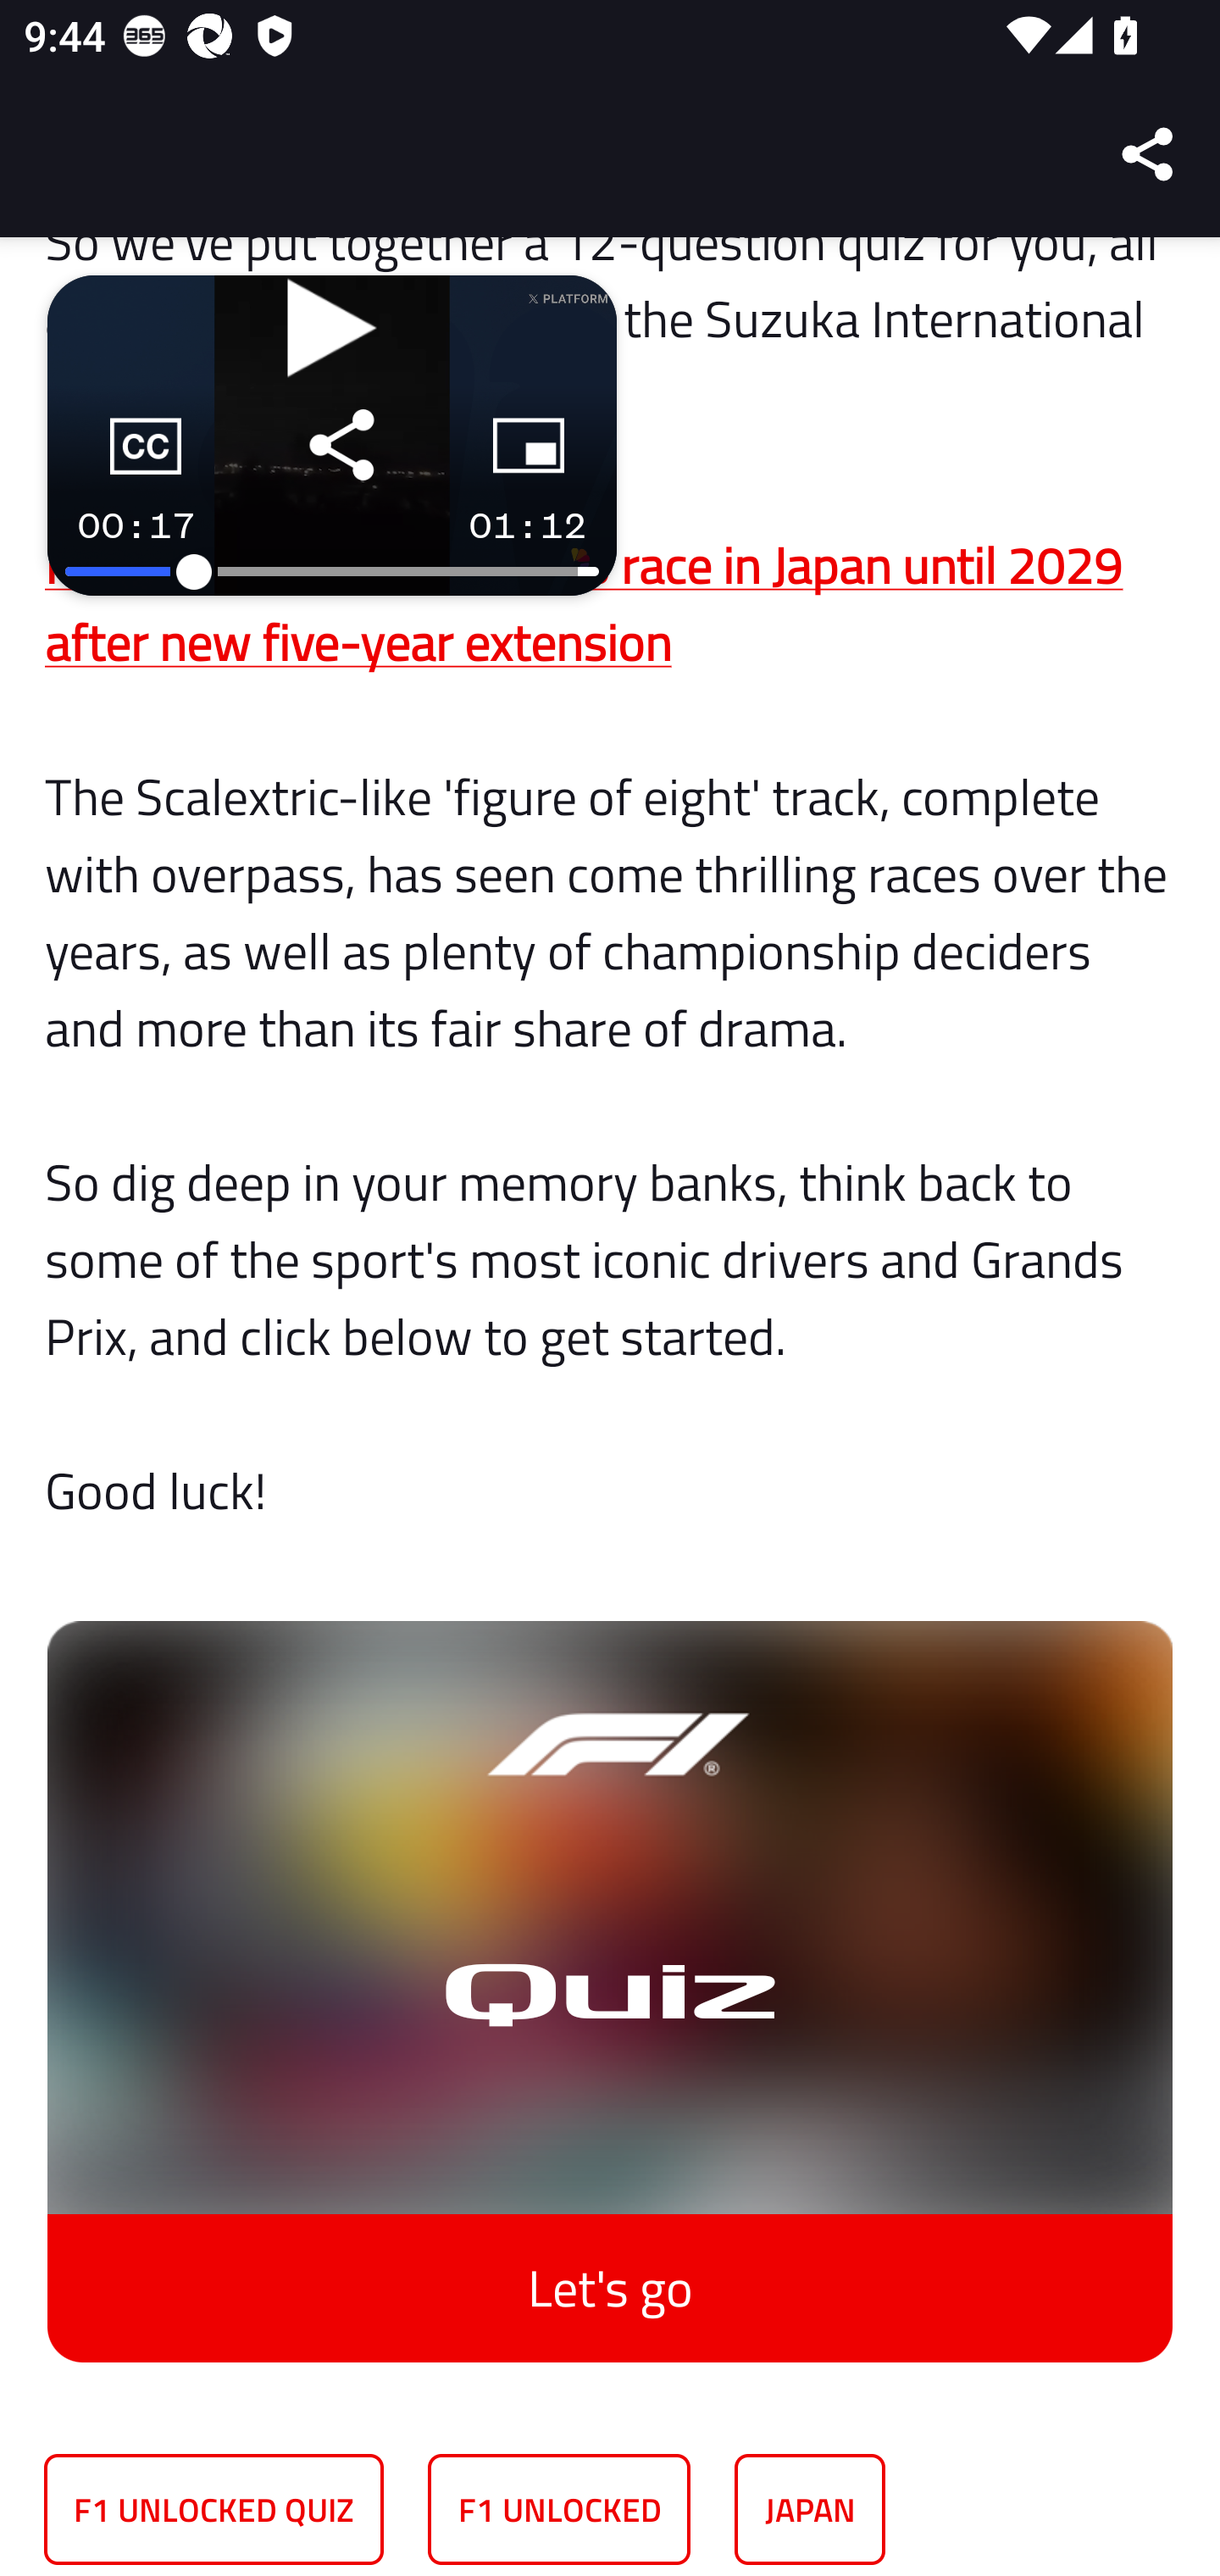  What do you see at coordinates (810, 2510) in the screenshot?
I see `JAPAN Japan. Double tap to activate` at bounding box center [810, 2510].